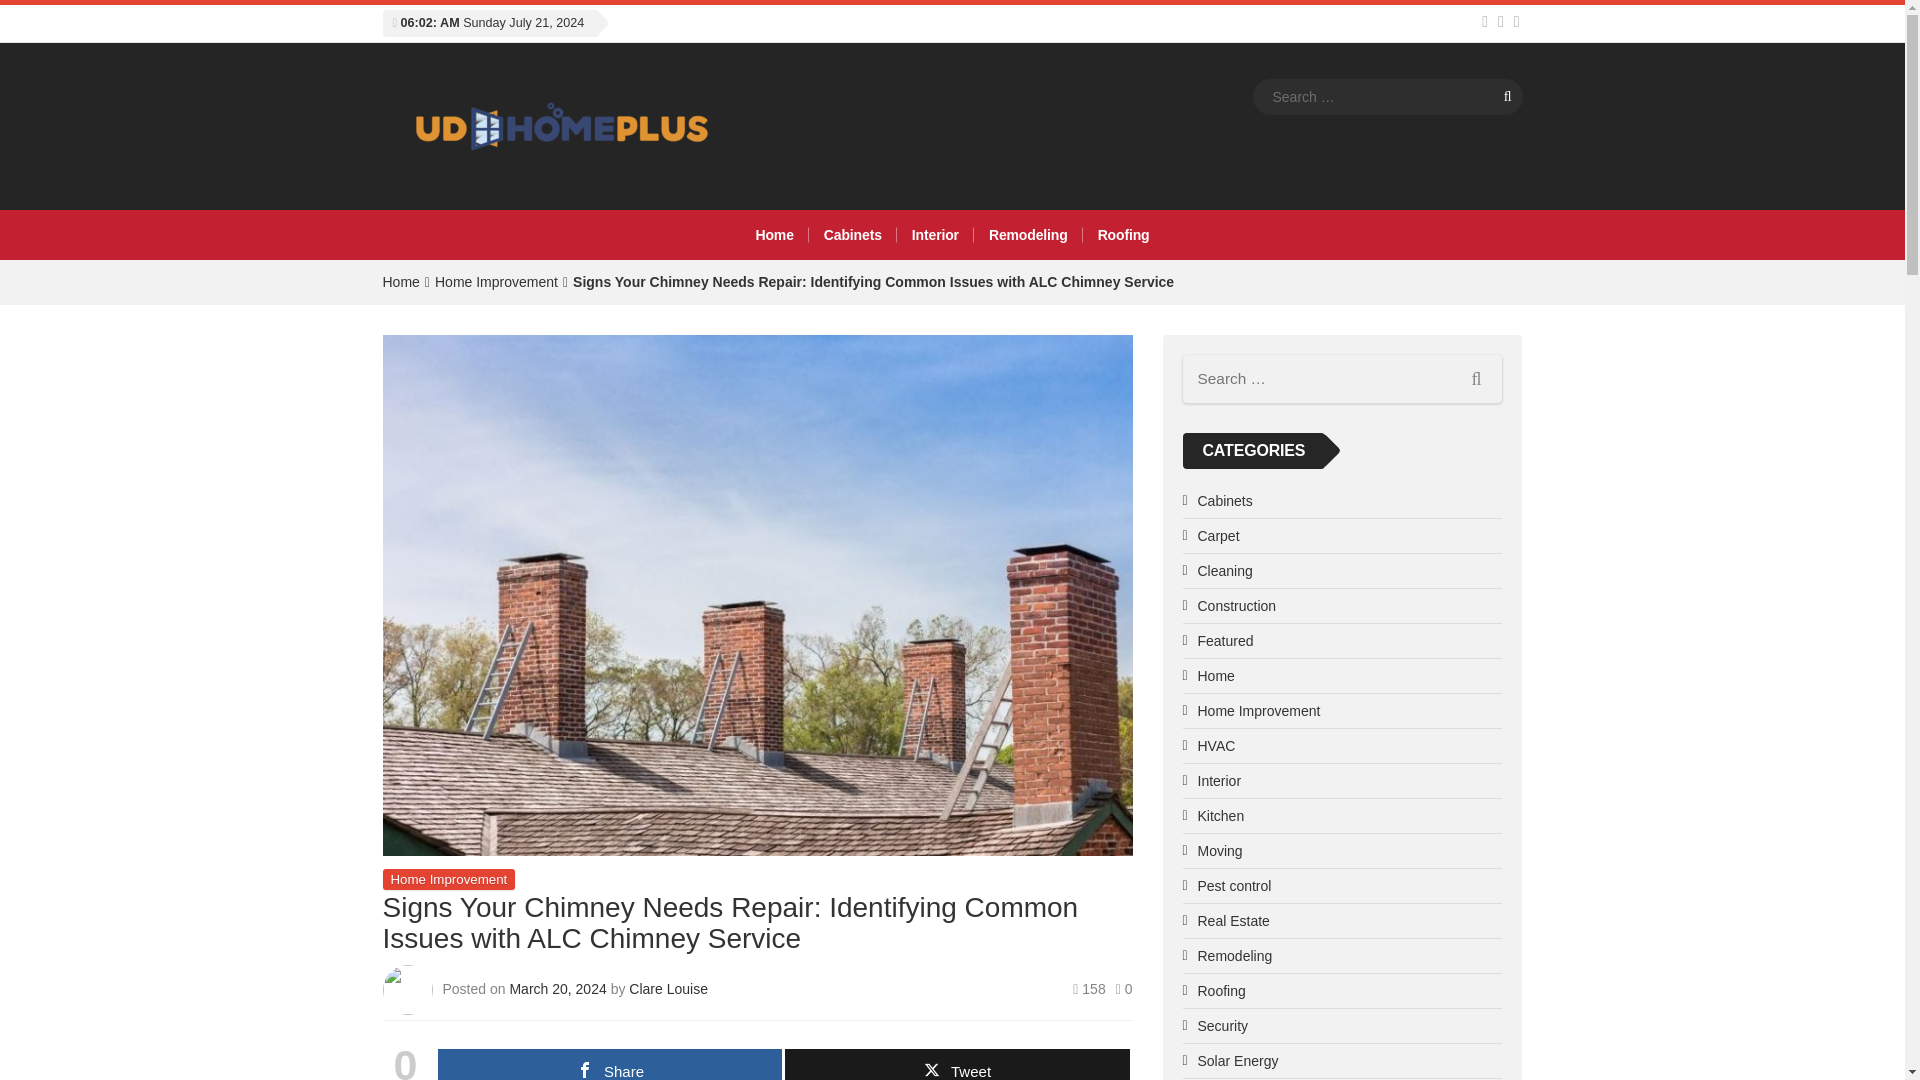 This screenshot has width=1920, height=1080. Describe the element at coordinates (934, 234) in the screenshot. I see `Interior` at that location.